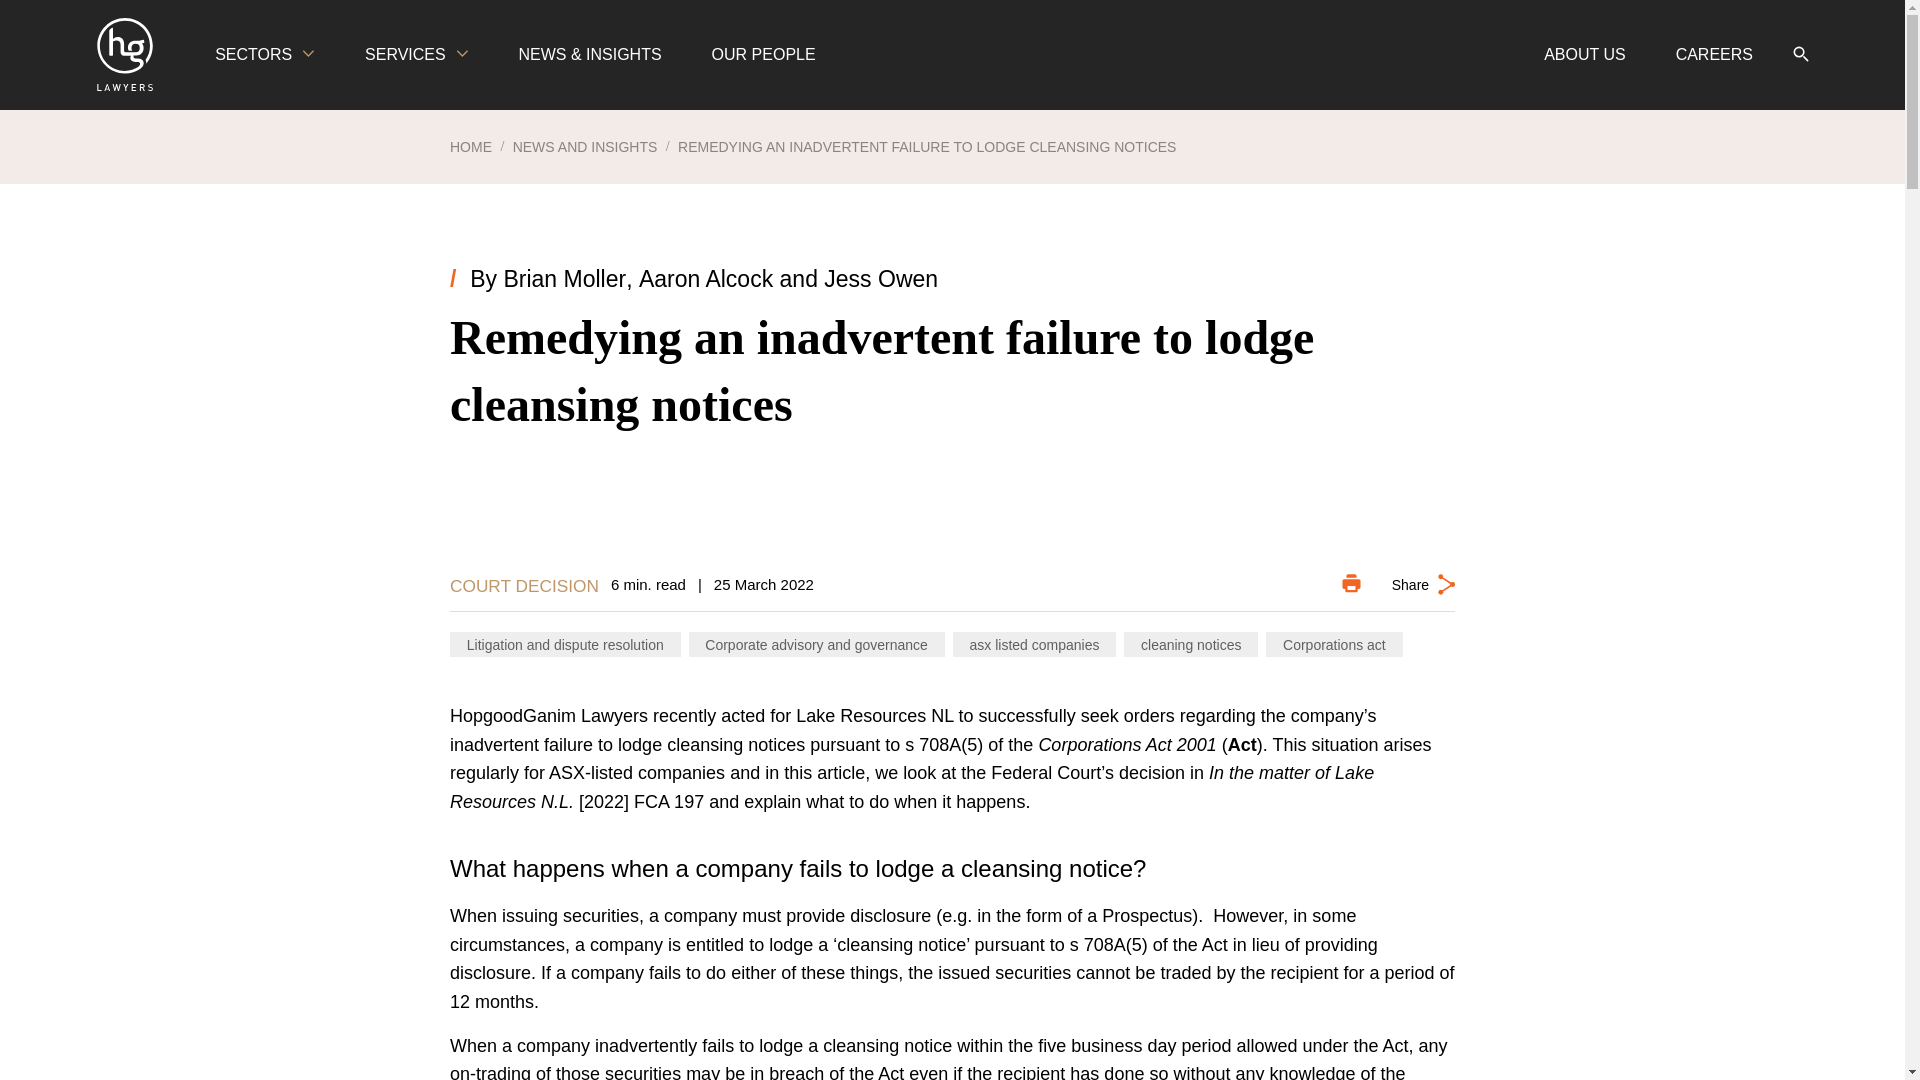  Describe the element at coordinates (264, 55) in the screenshot. I see `SECTORS` at that location.